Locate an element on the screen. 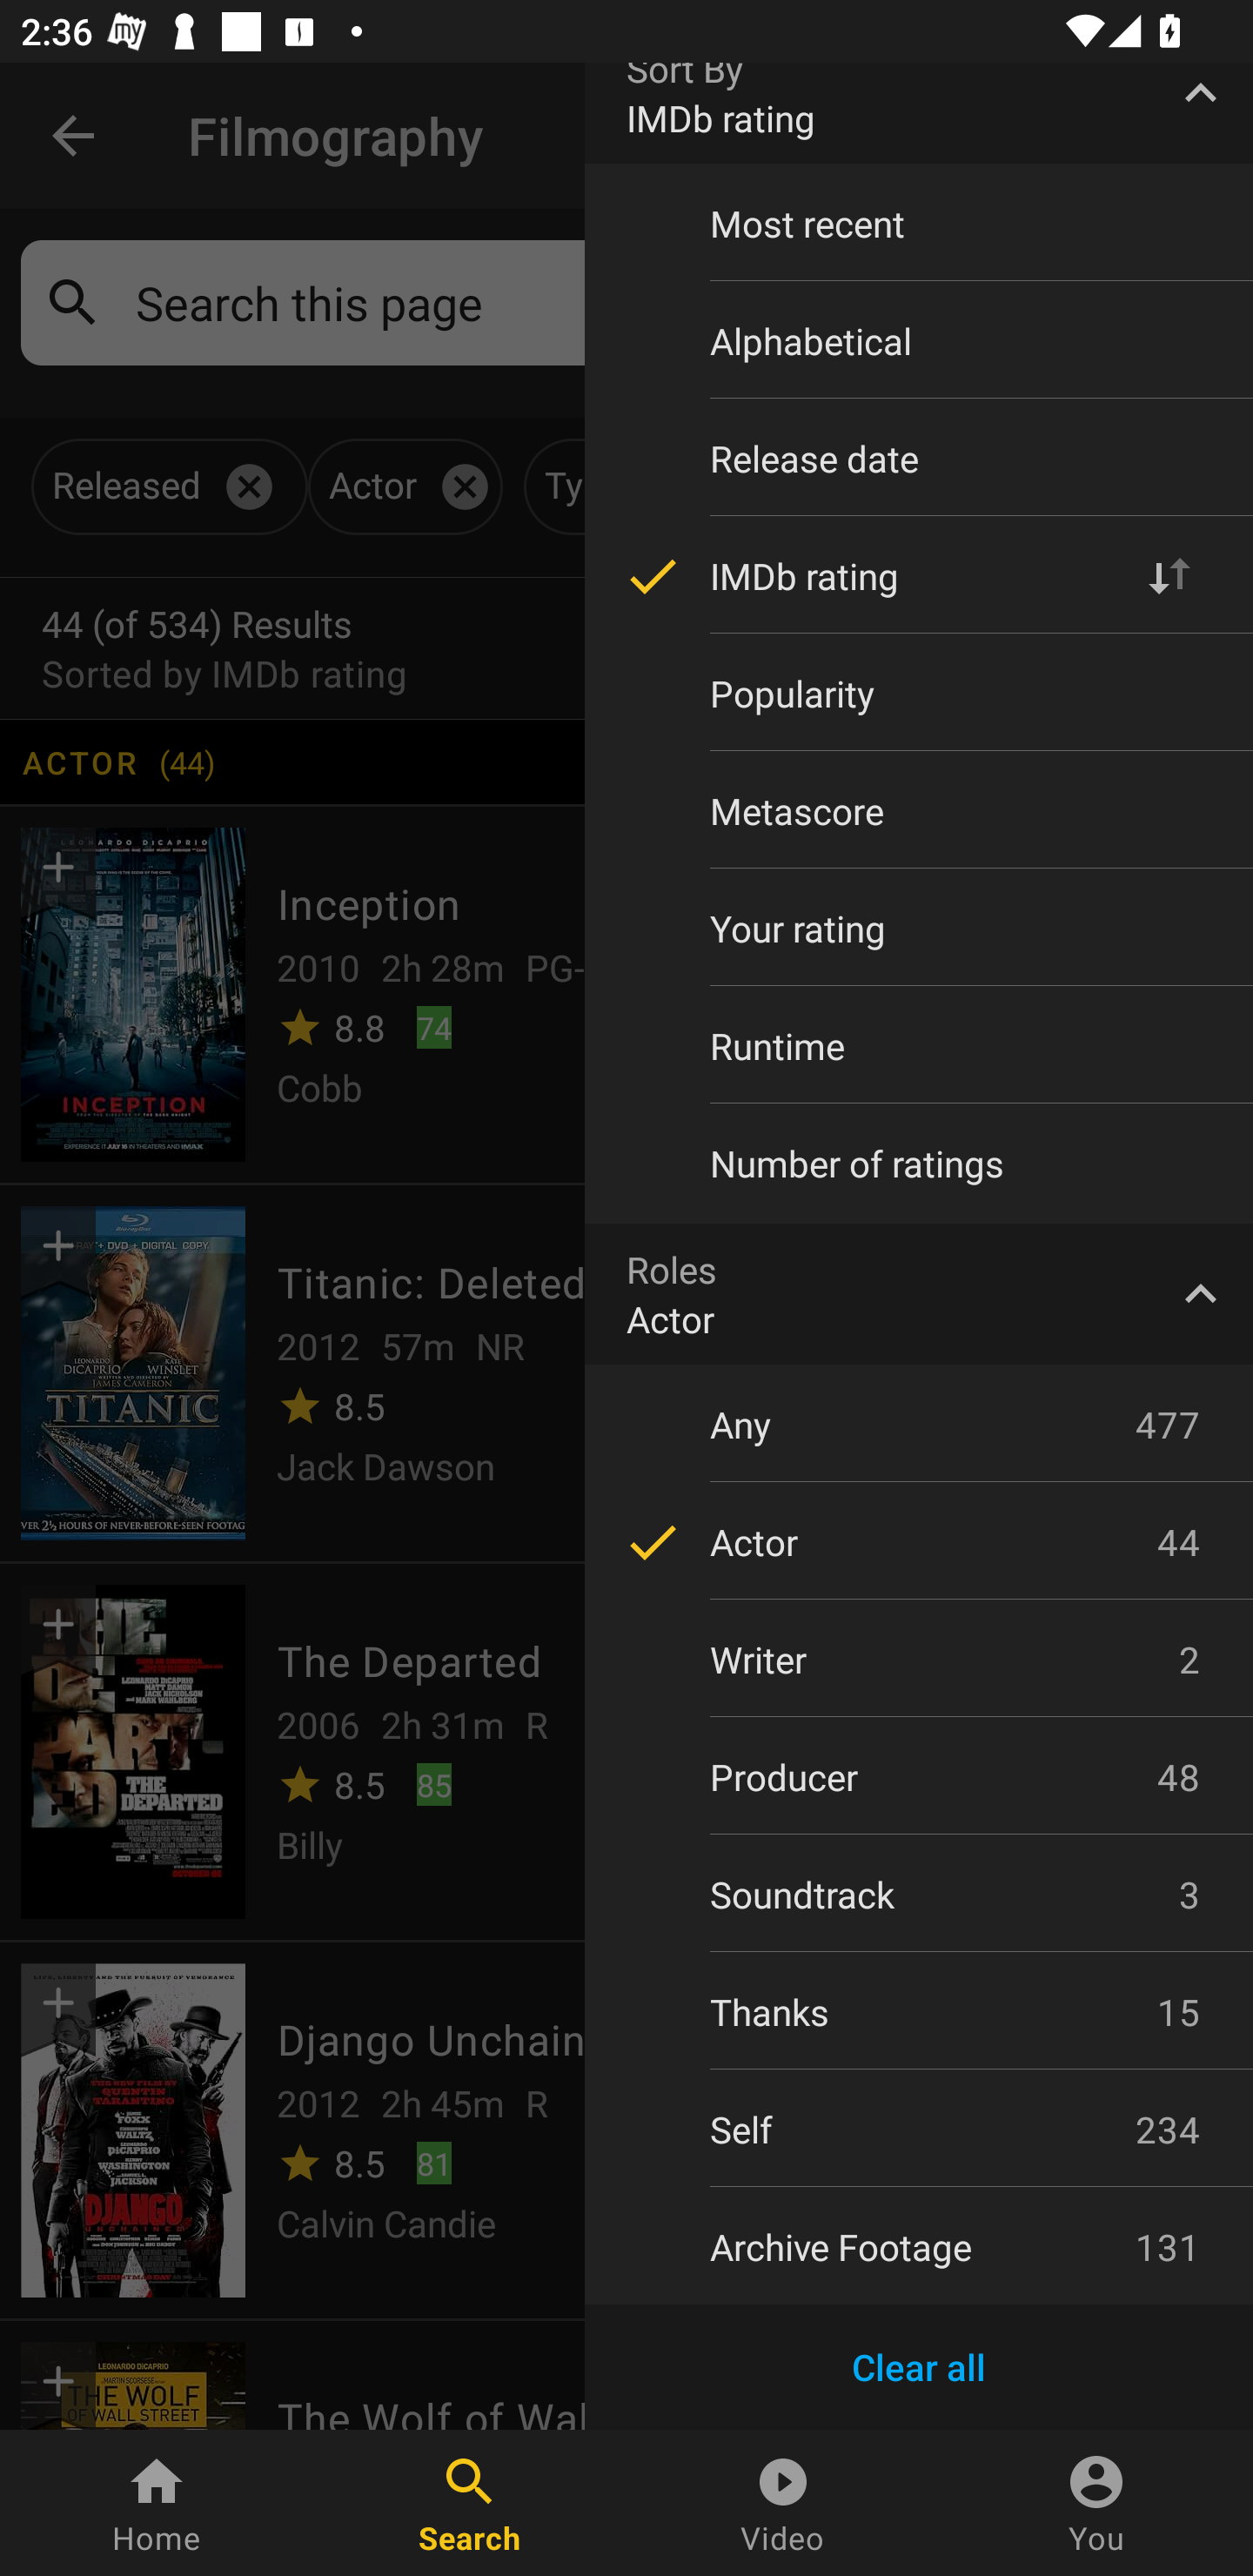 The image size is (1253, 2576). Release date is located at coordinates (919, 458).